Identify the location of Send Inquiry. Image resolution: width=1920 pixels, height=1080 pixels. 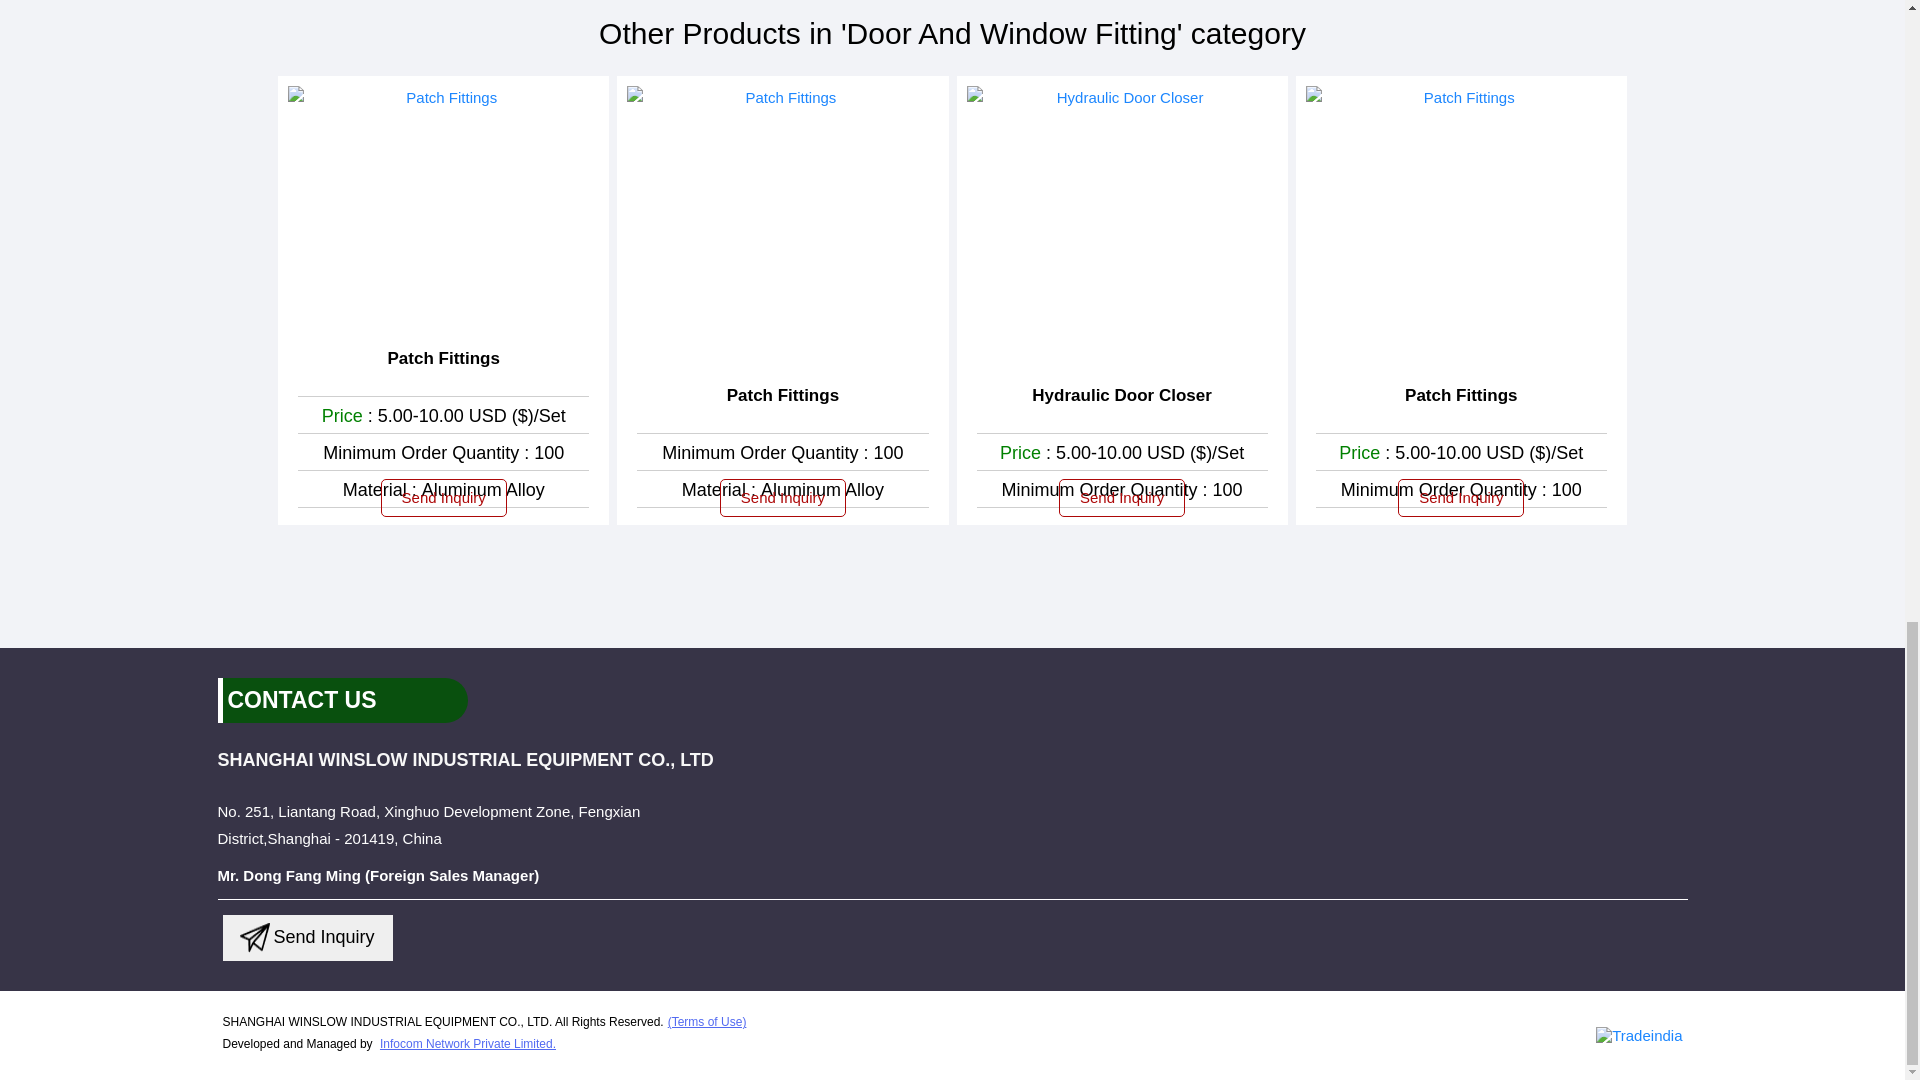
(1122, 498).